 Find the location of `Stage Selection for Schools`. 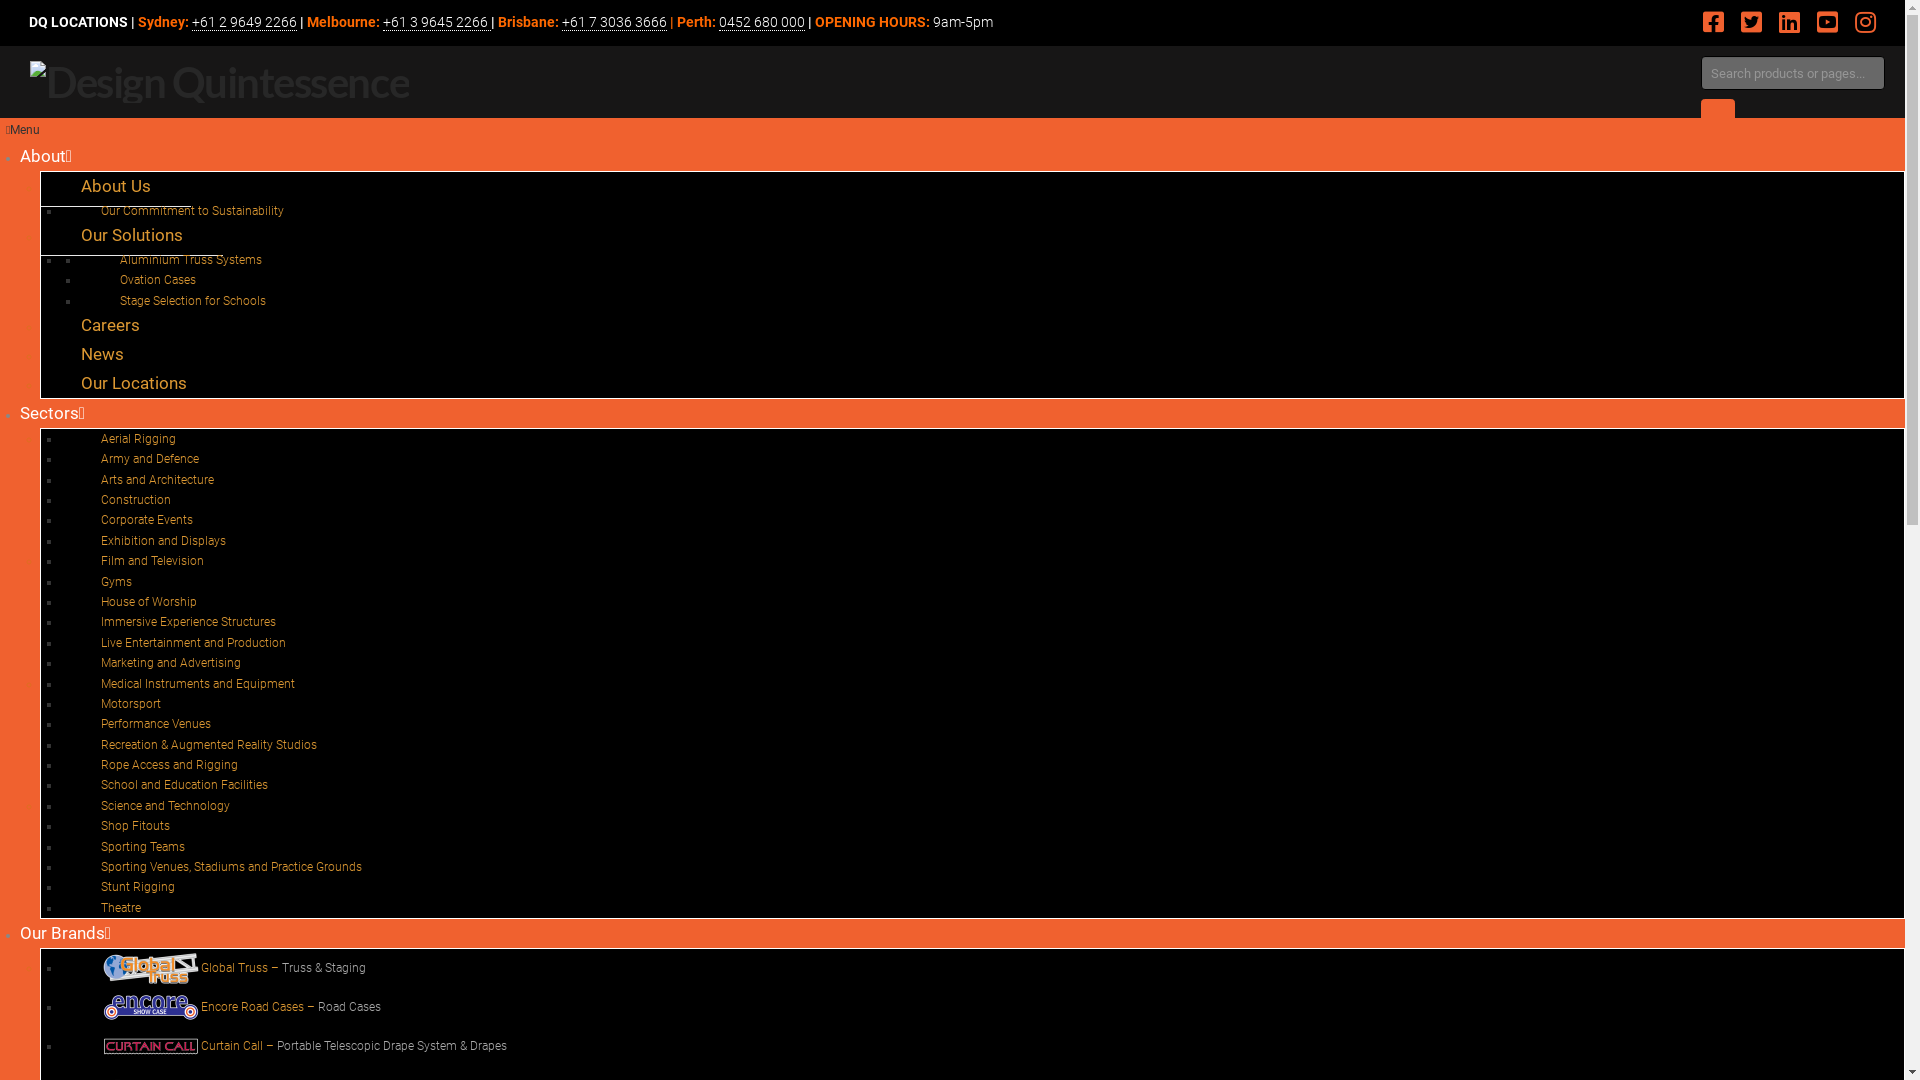

Stage Selection for Schools is located at coordinates (193, 301).